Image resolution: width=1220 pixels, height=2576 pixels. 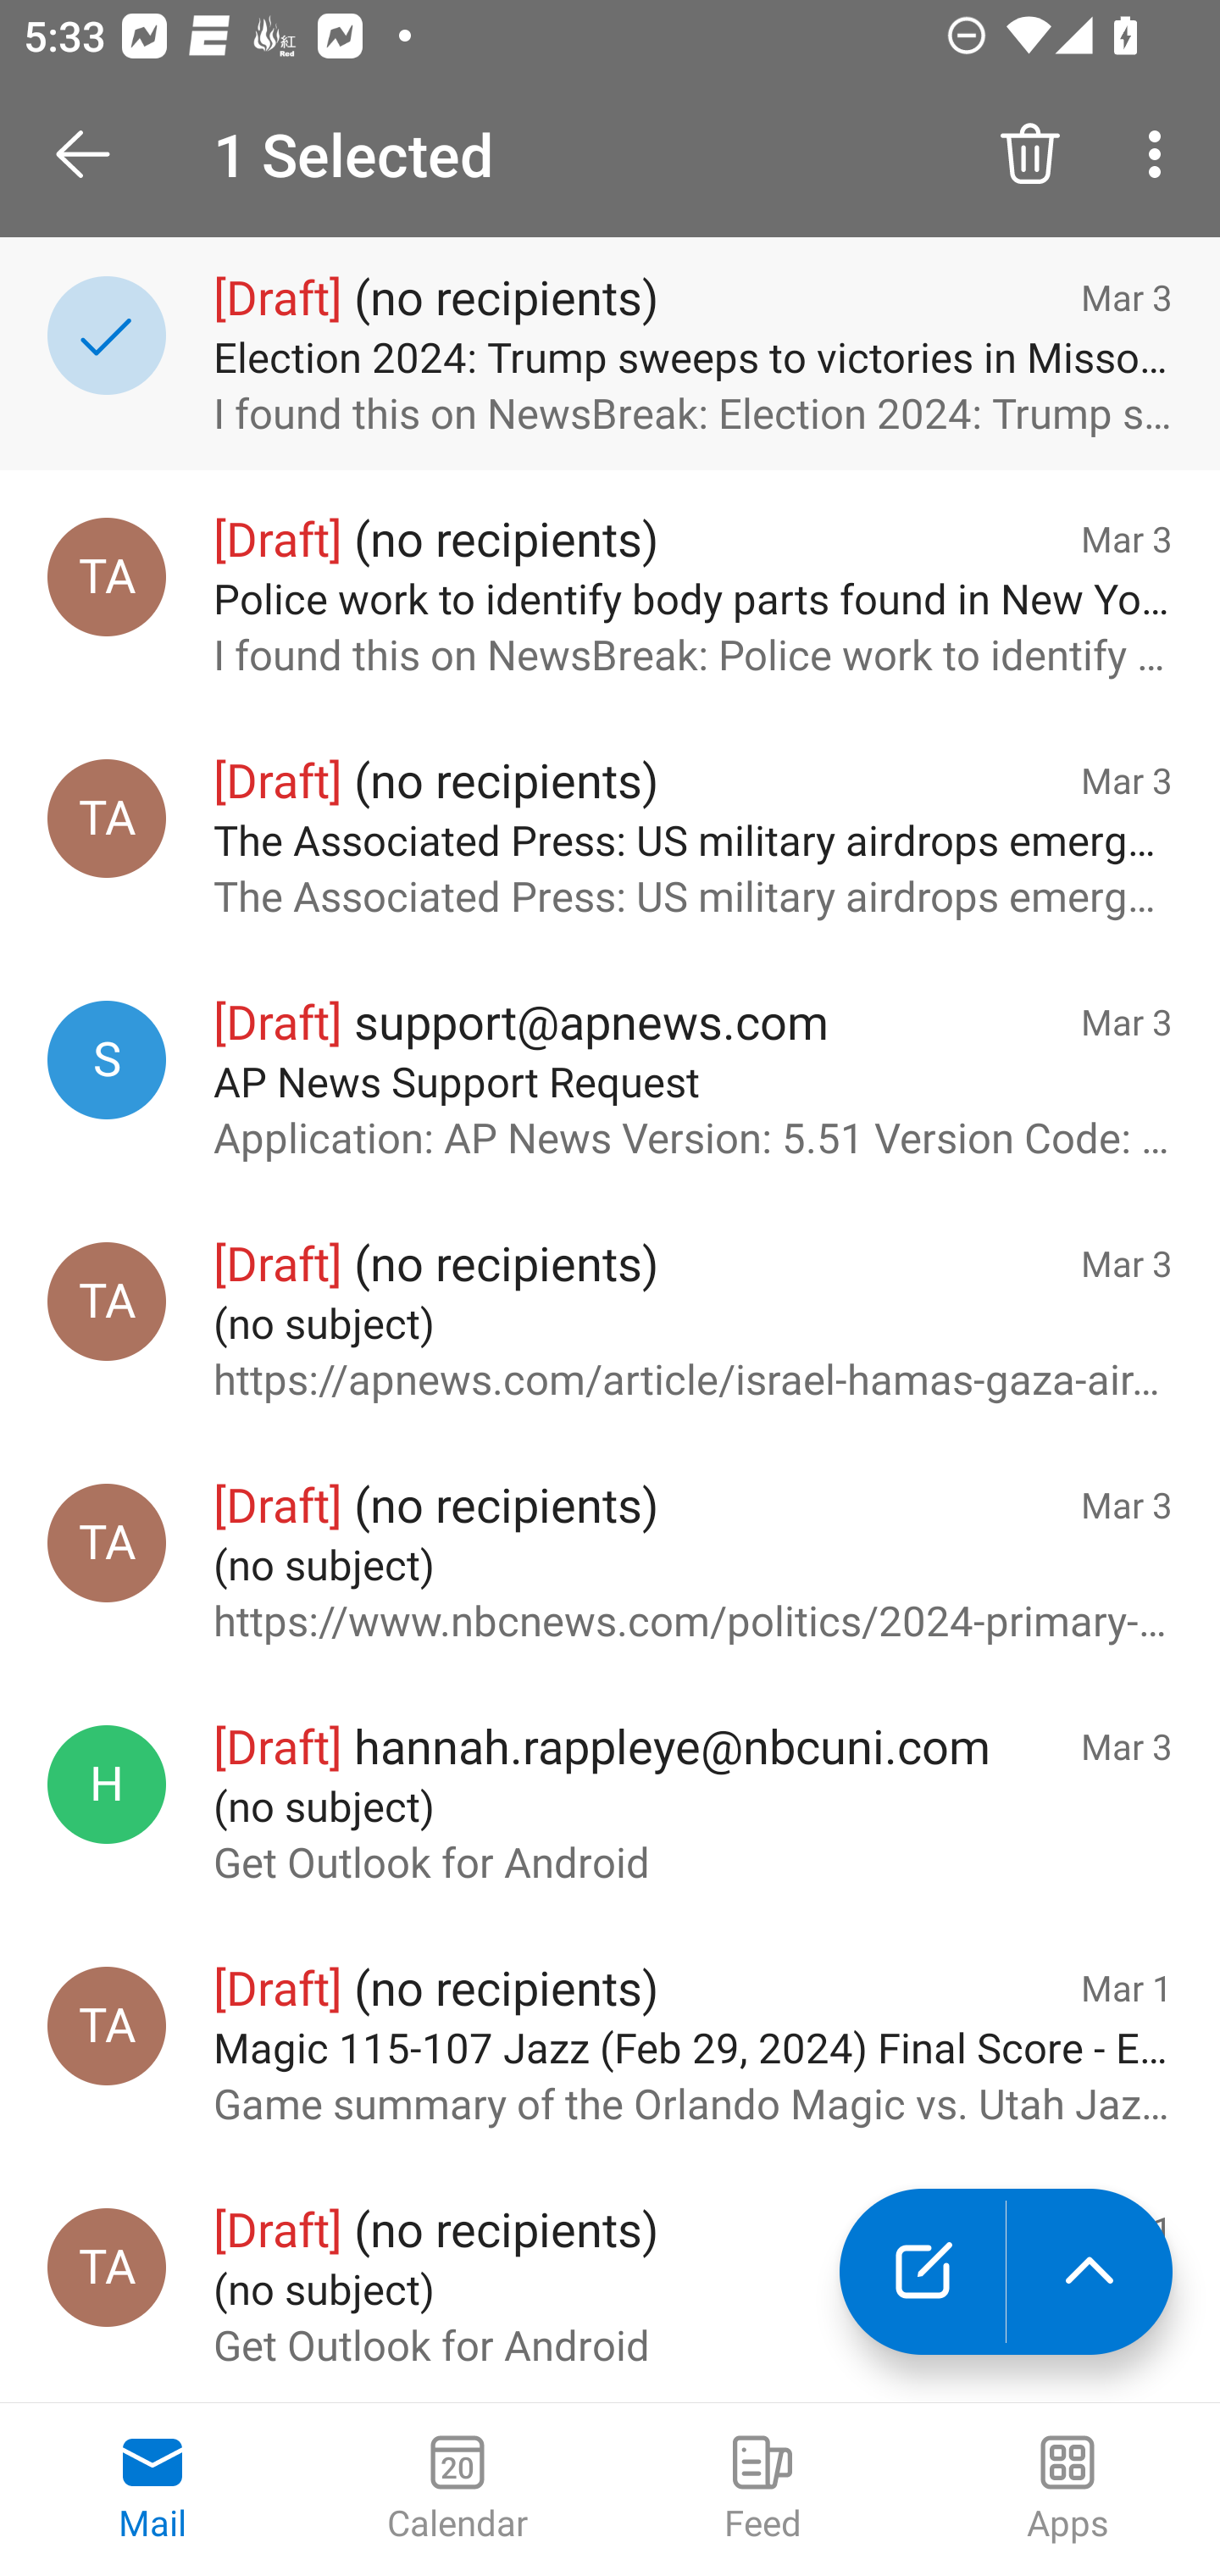 I want to click on support@apnews.com, so click(x=107, y=1059).